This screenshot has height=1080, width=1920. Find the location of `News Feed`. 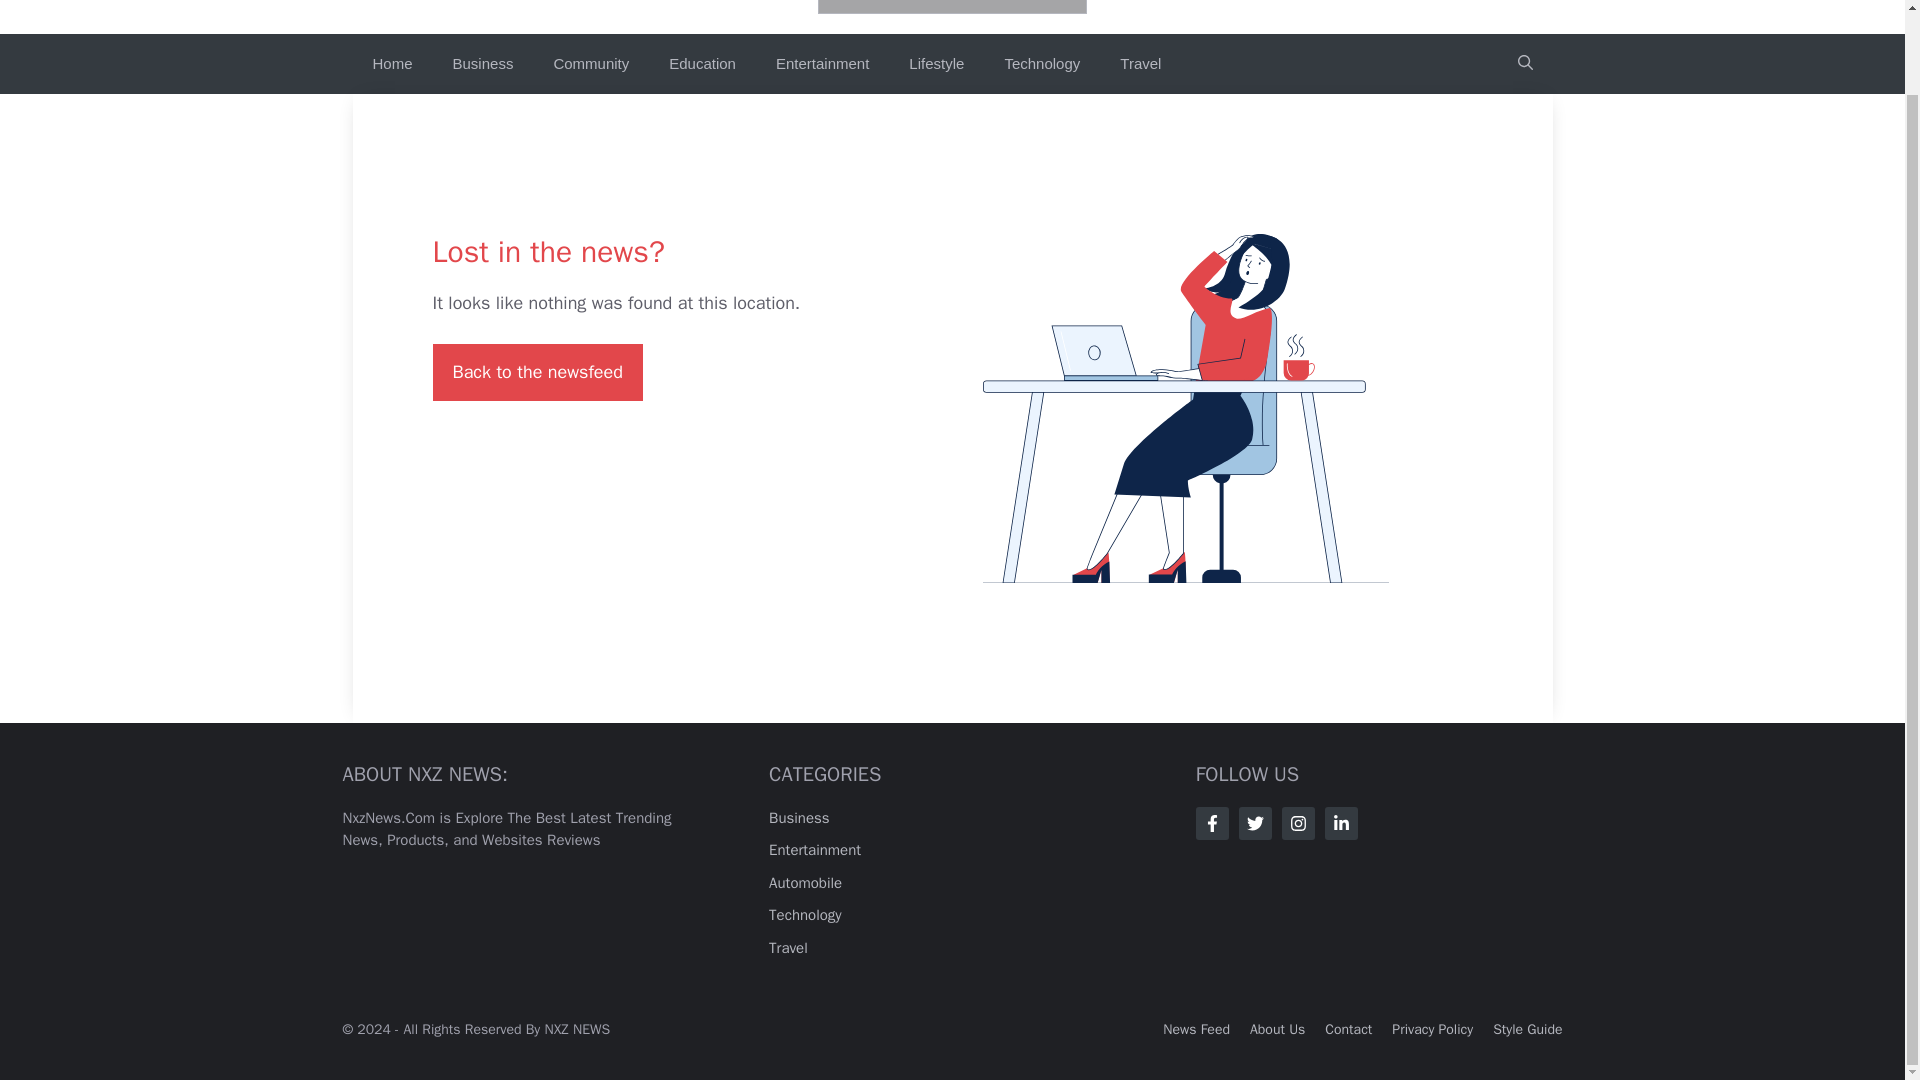

News Feed is located at coordinates (1196, 1028).